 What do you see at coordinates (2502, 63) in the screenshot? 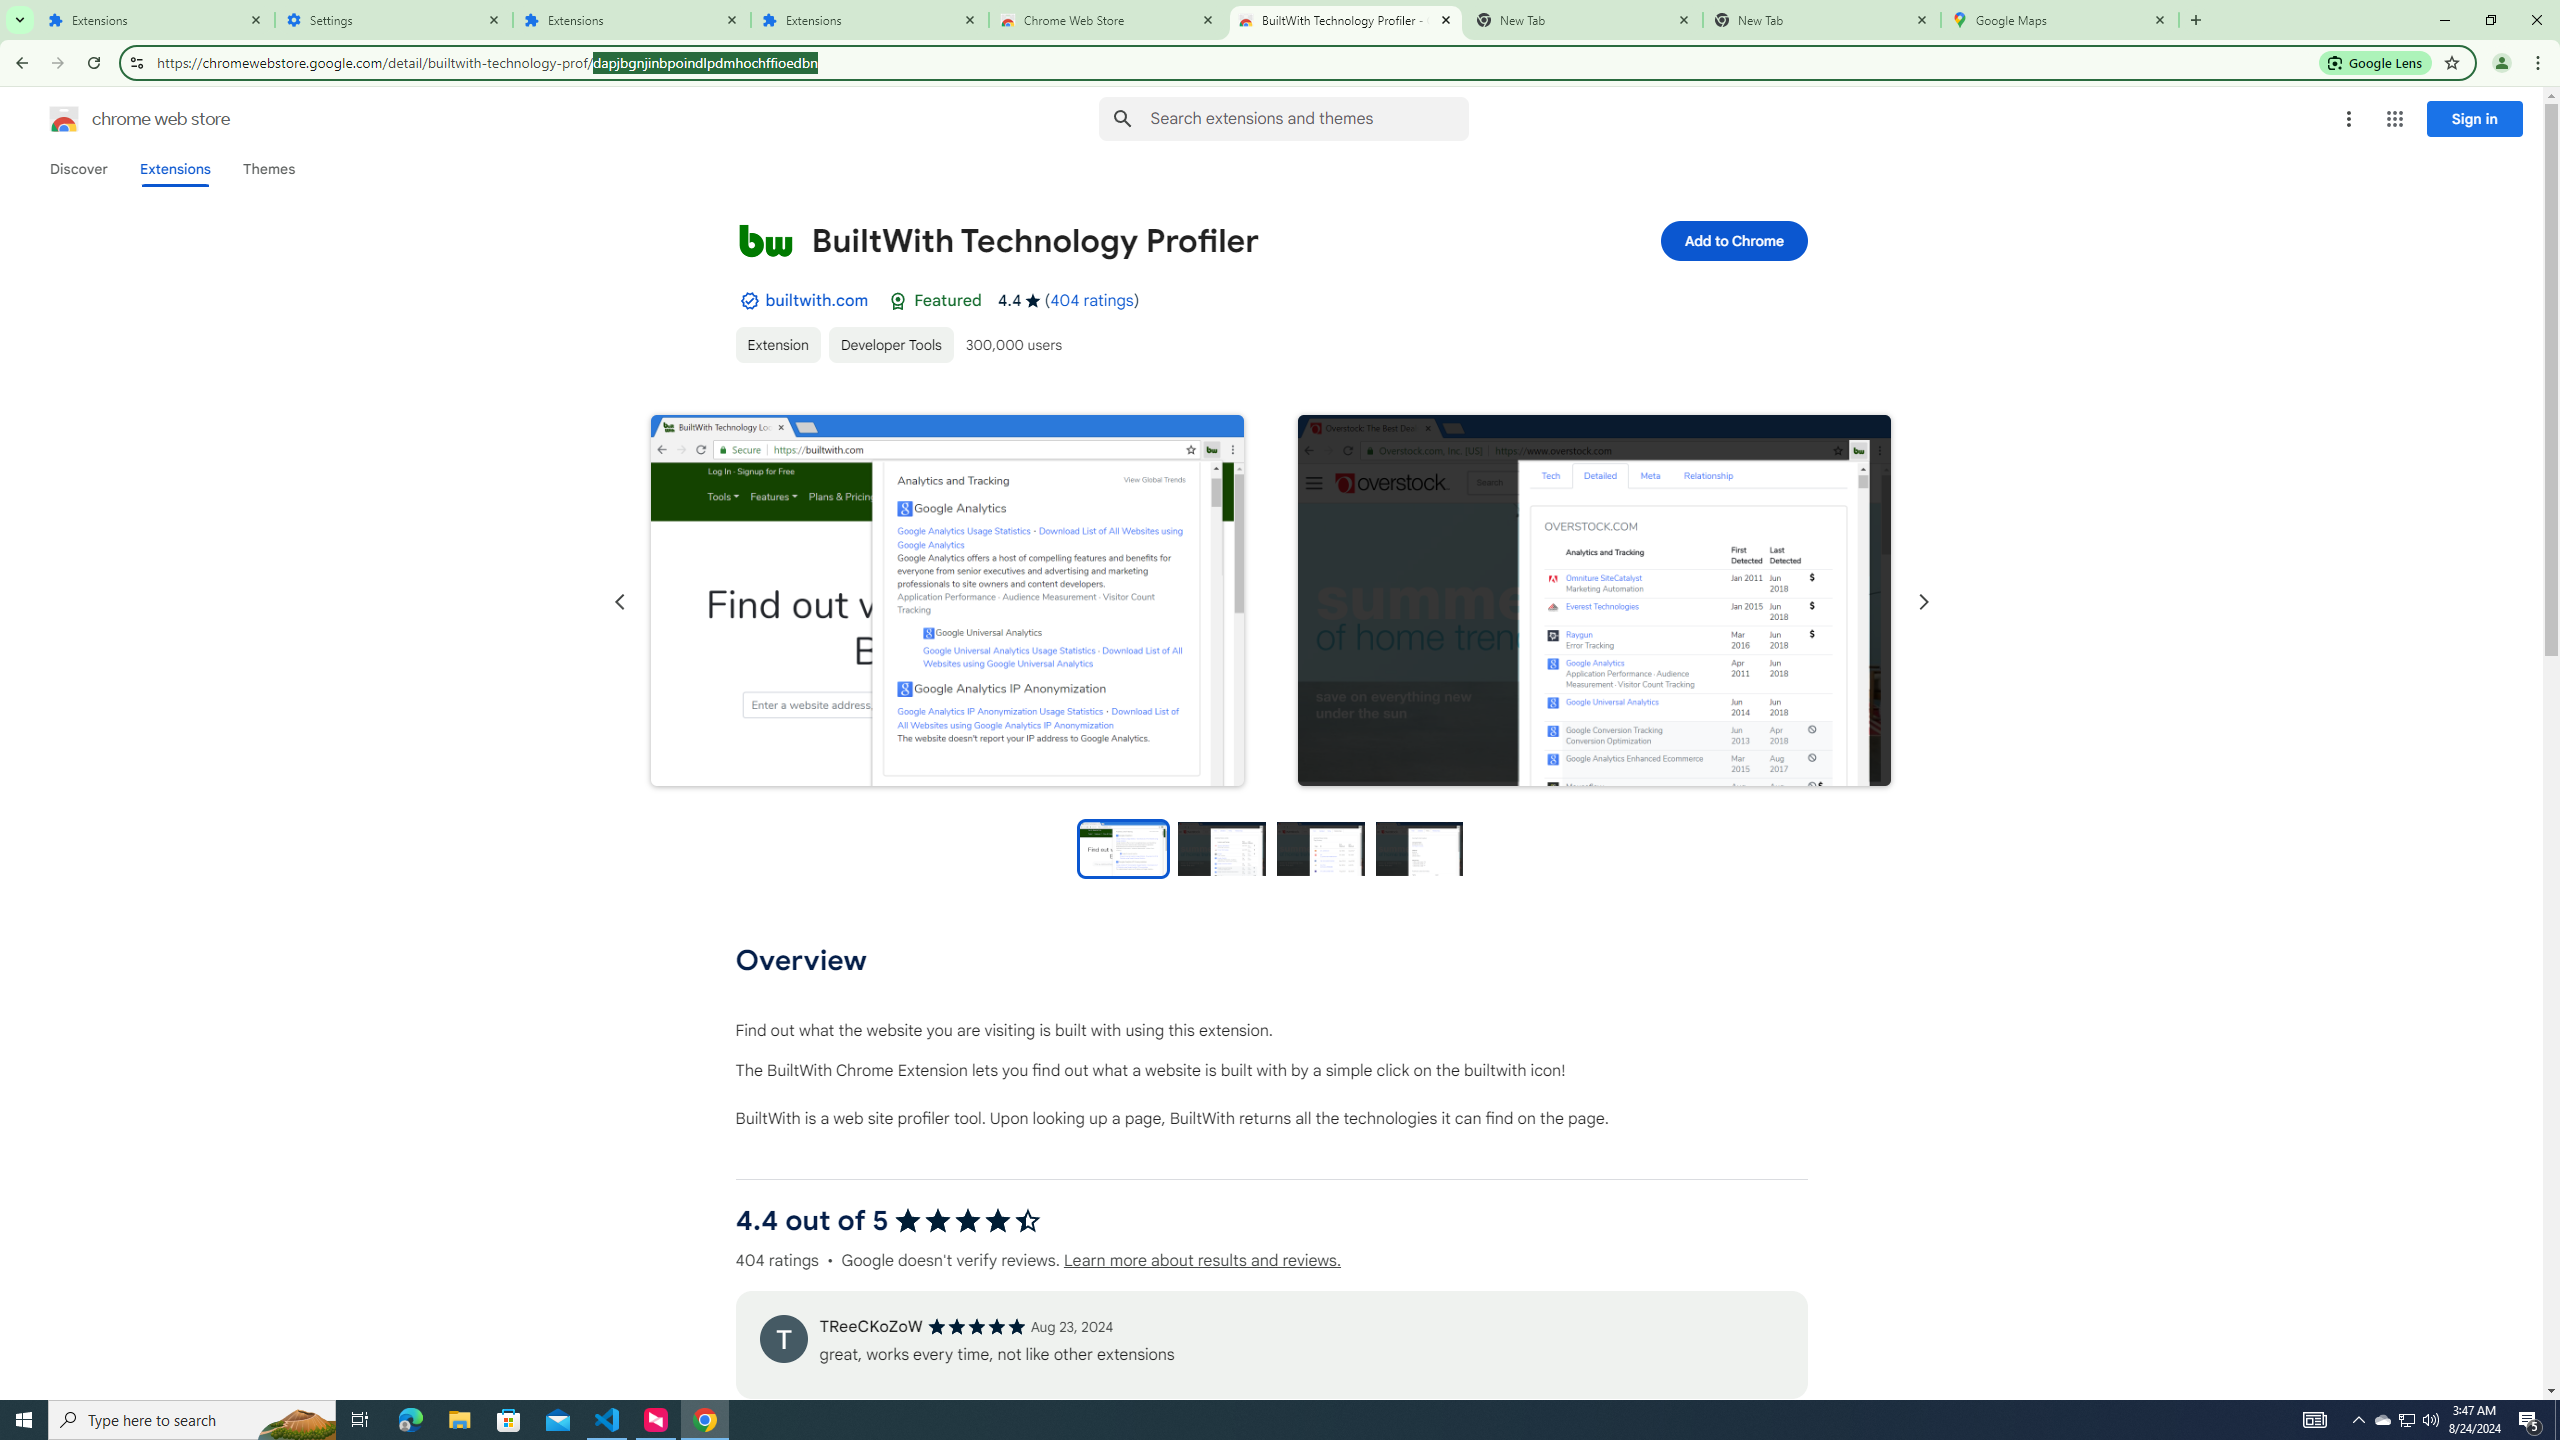
I see `You` at bounding box center [2502, 63].